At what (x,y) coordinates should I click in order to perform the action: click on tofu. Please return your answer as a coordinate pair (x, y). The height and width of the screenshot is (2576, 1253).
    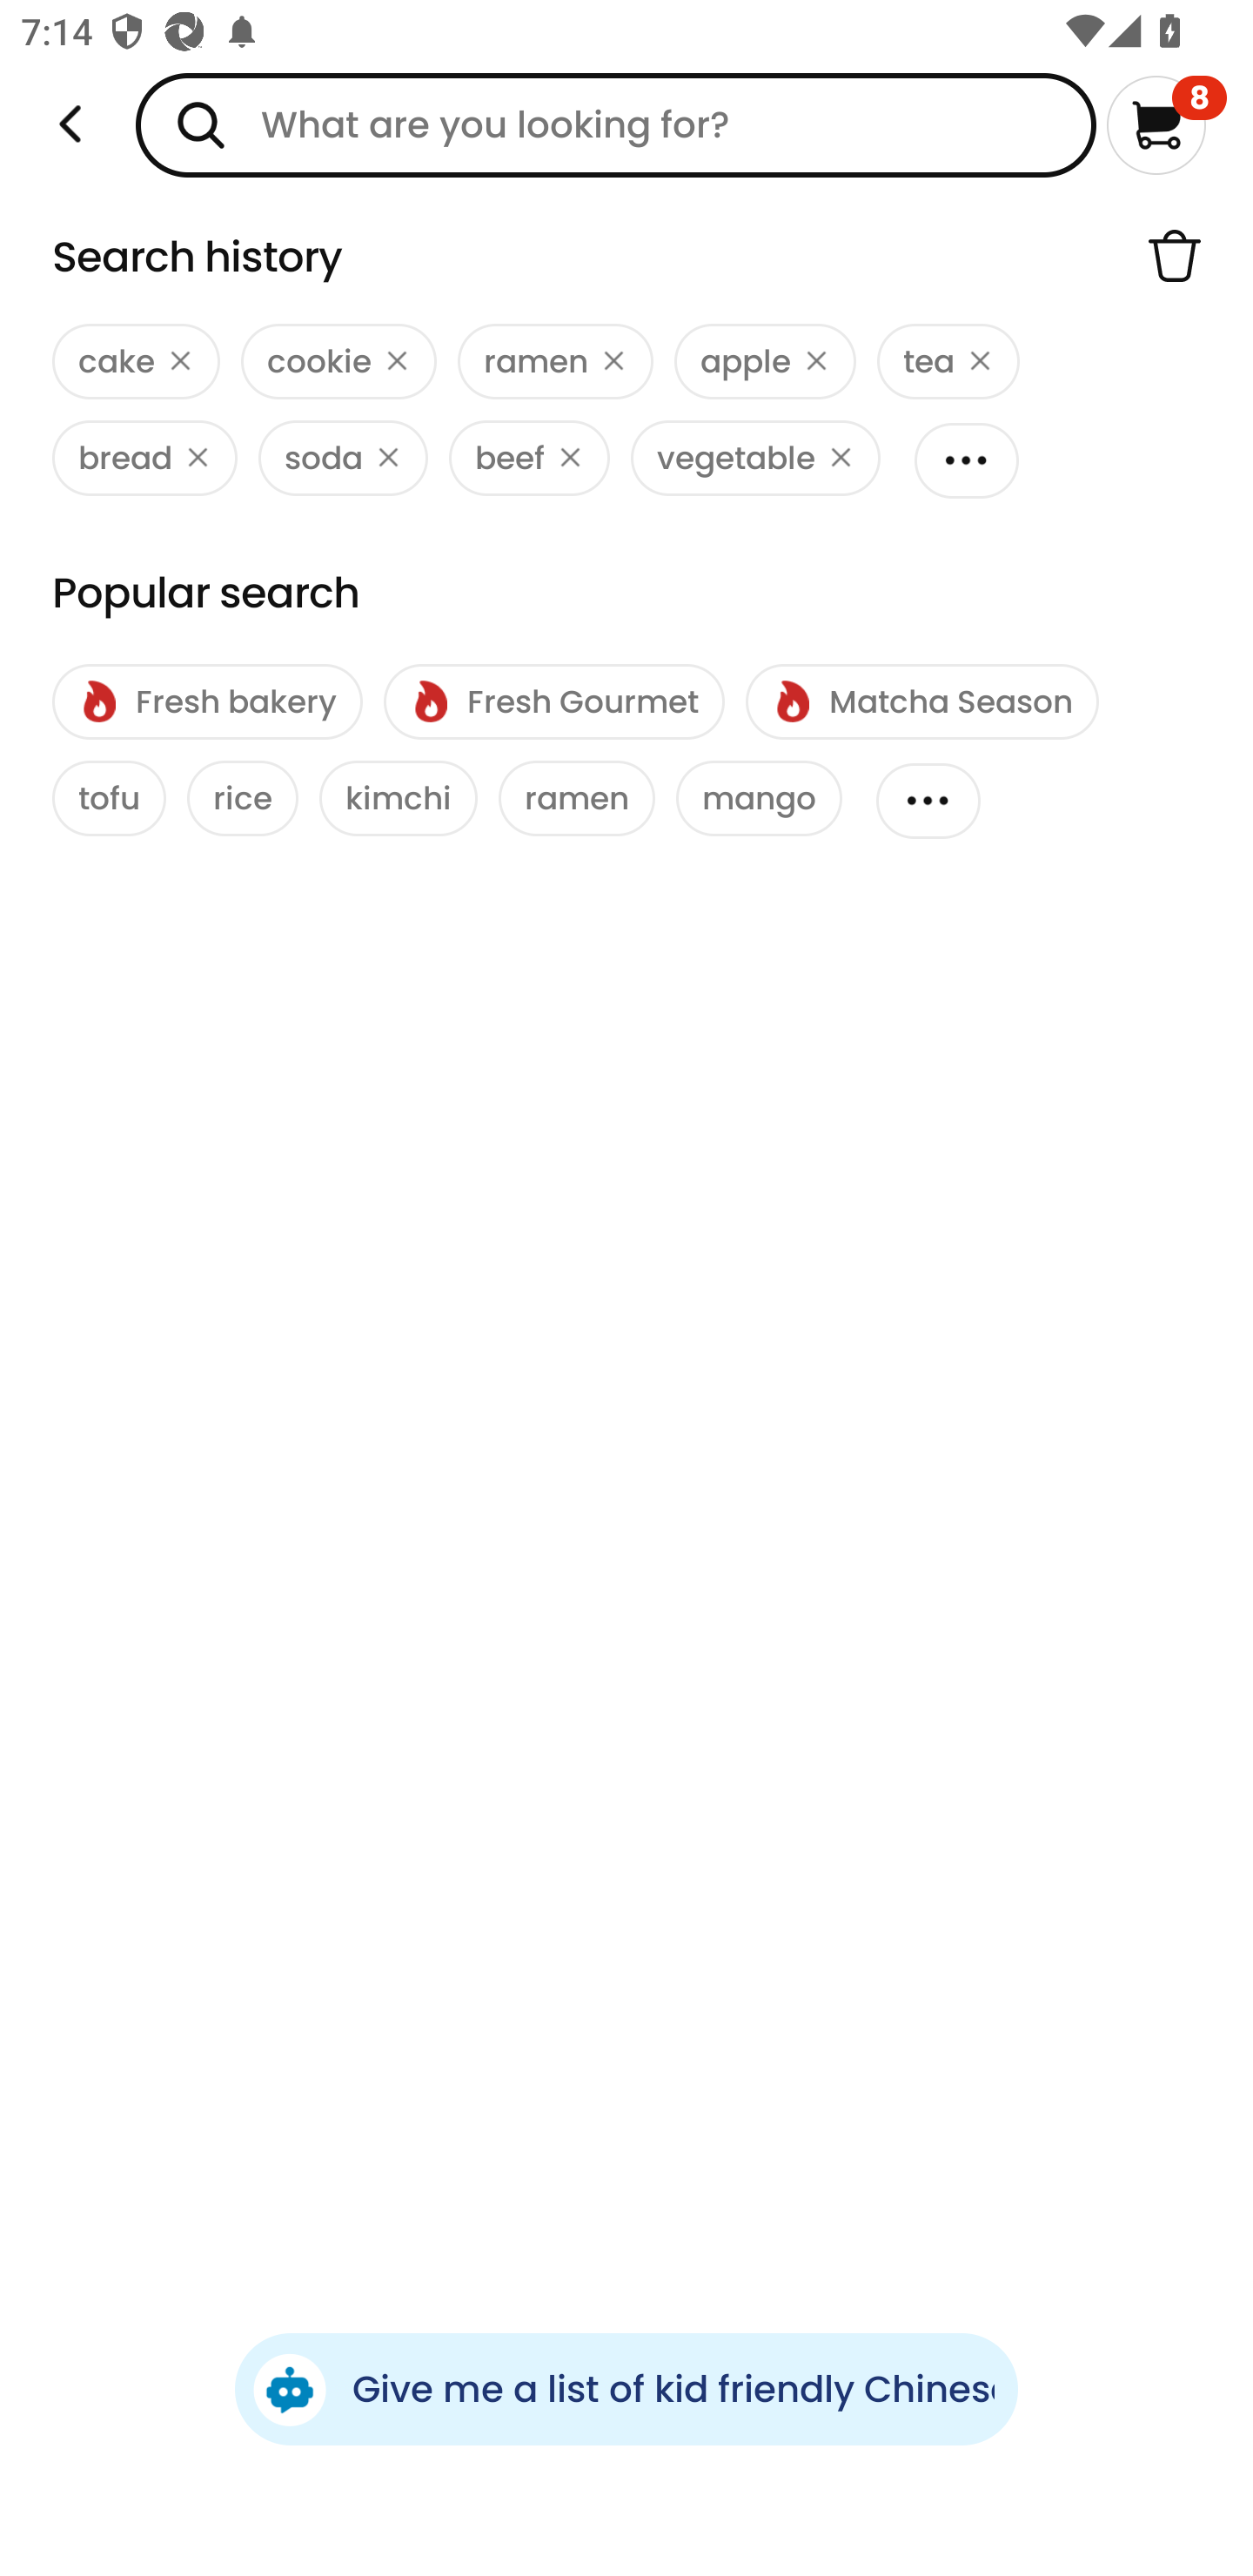
    Looking at the image, I should click on (110, 799).